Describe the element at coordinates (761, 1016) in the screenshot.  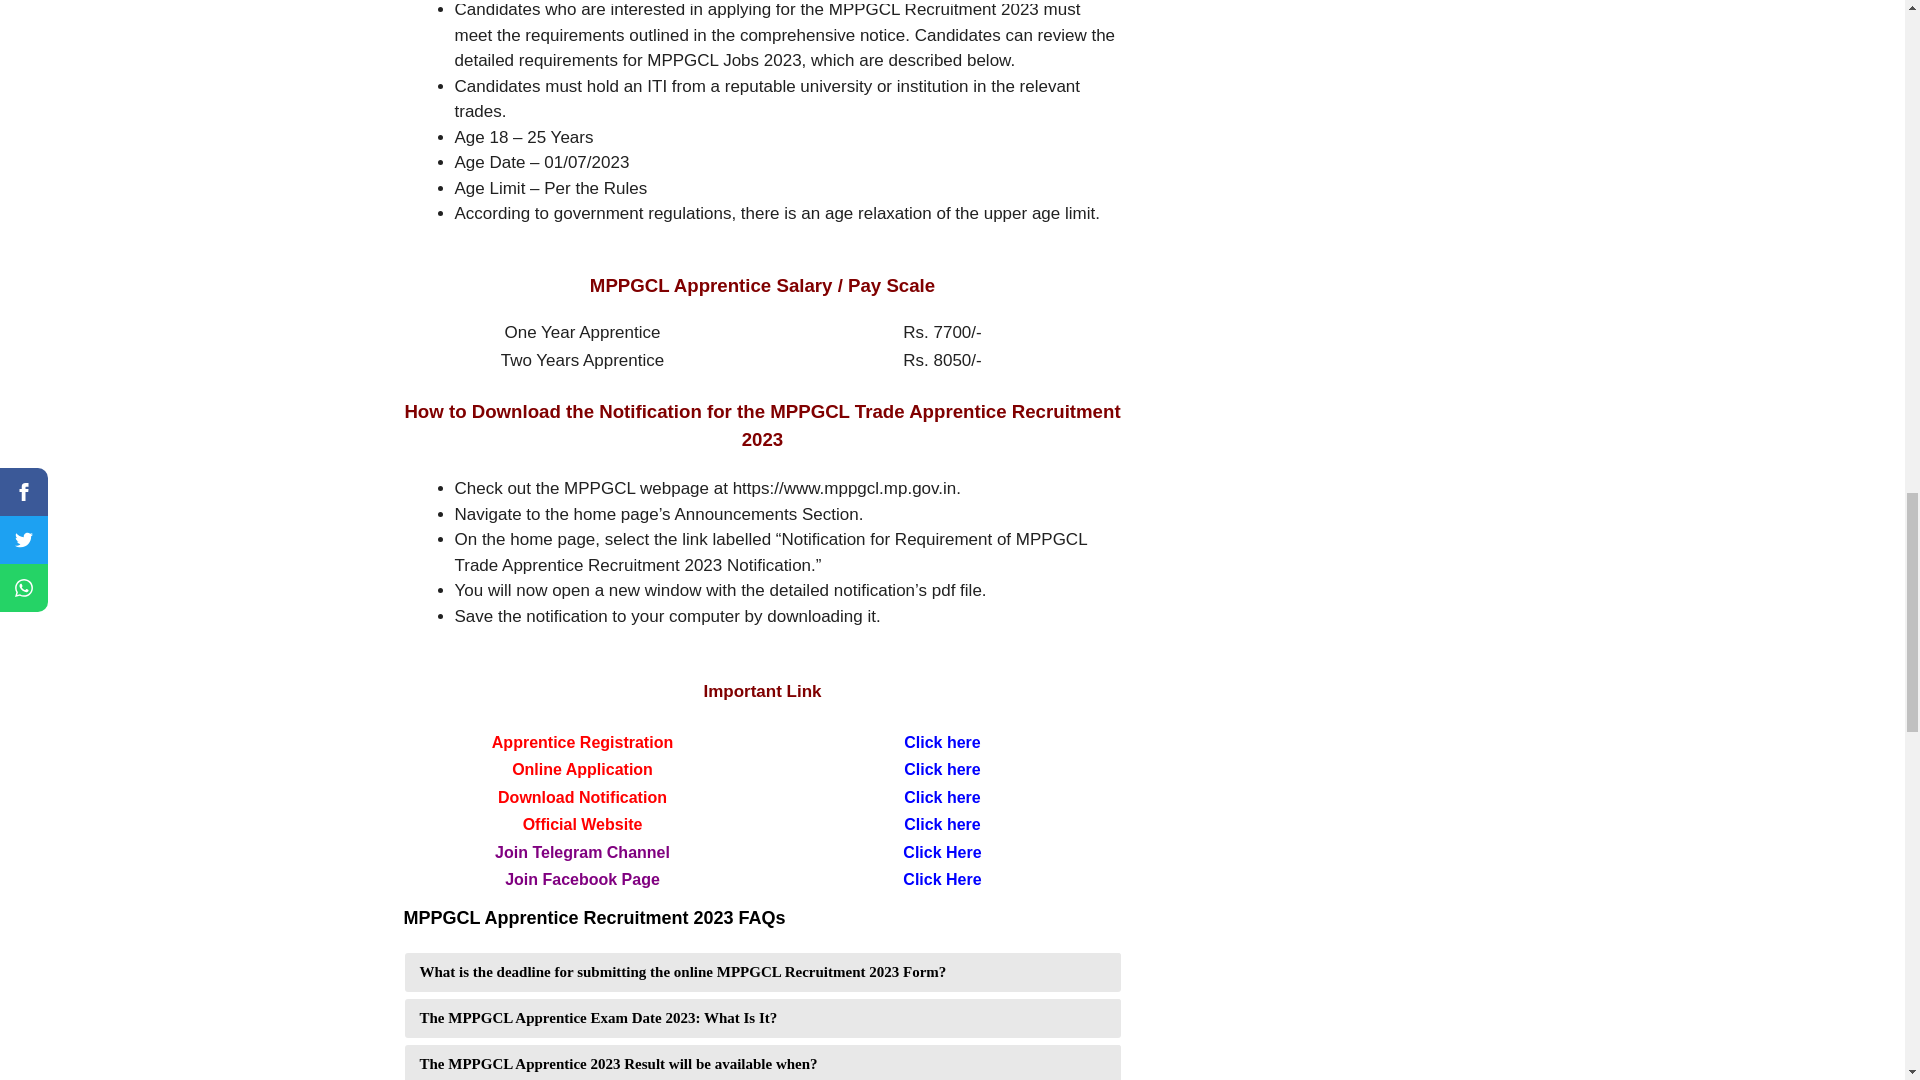
I see `The MPPGCL Apprentice Exam Date 2023: What Is It?` at that location.